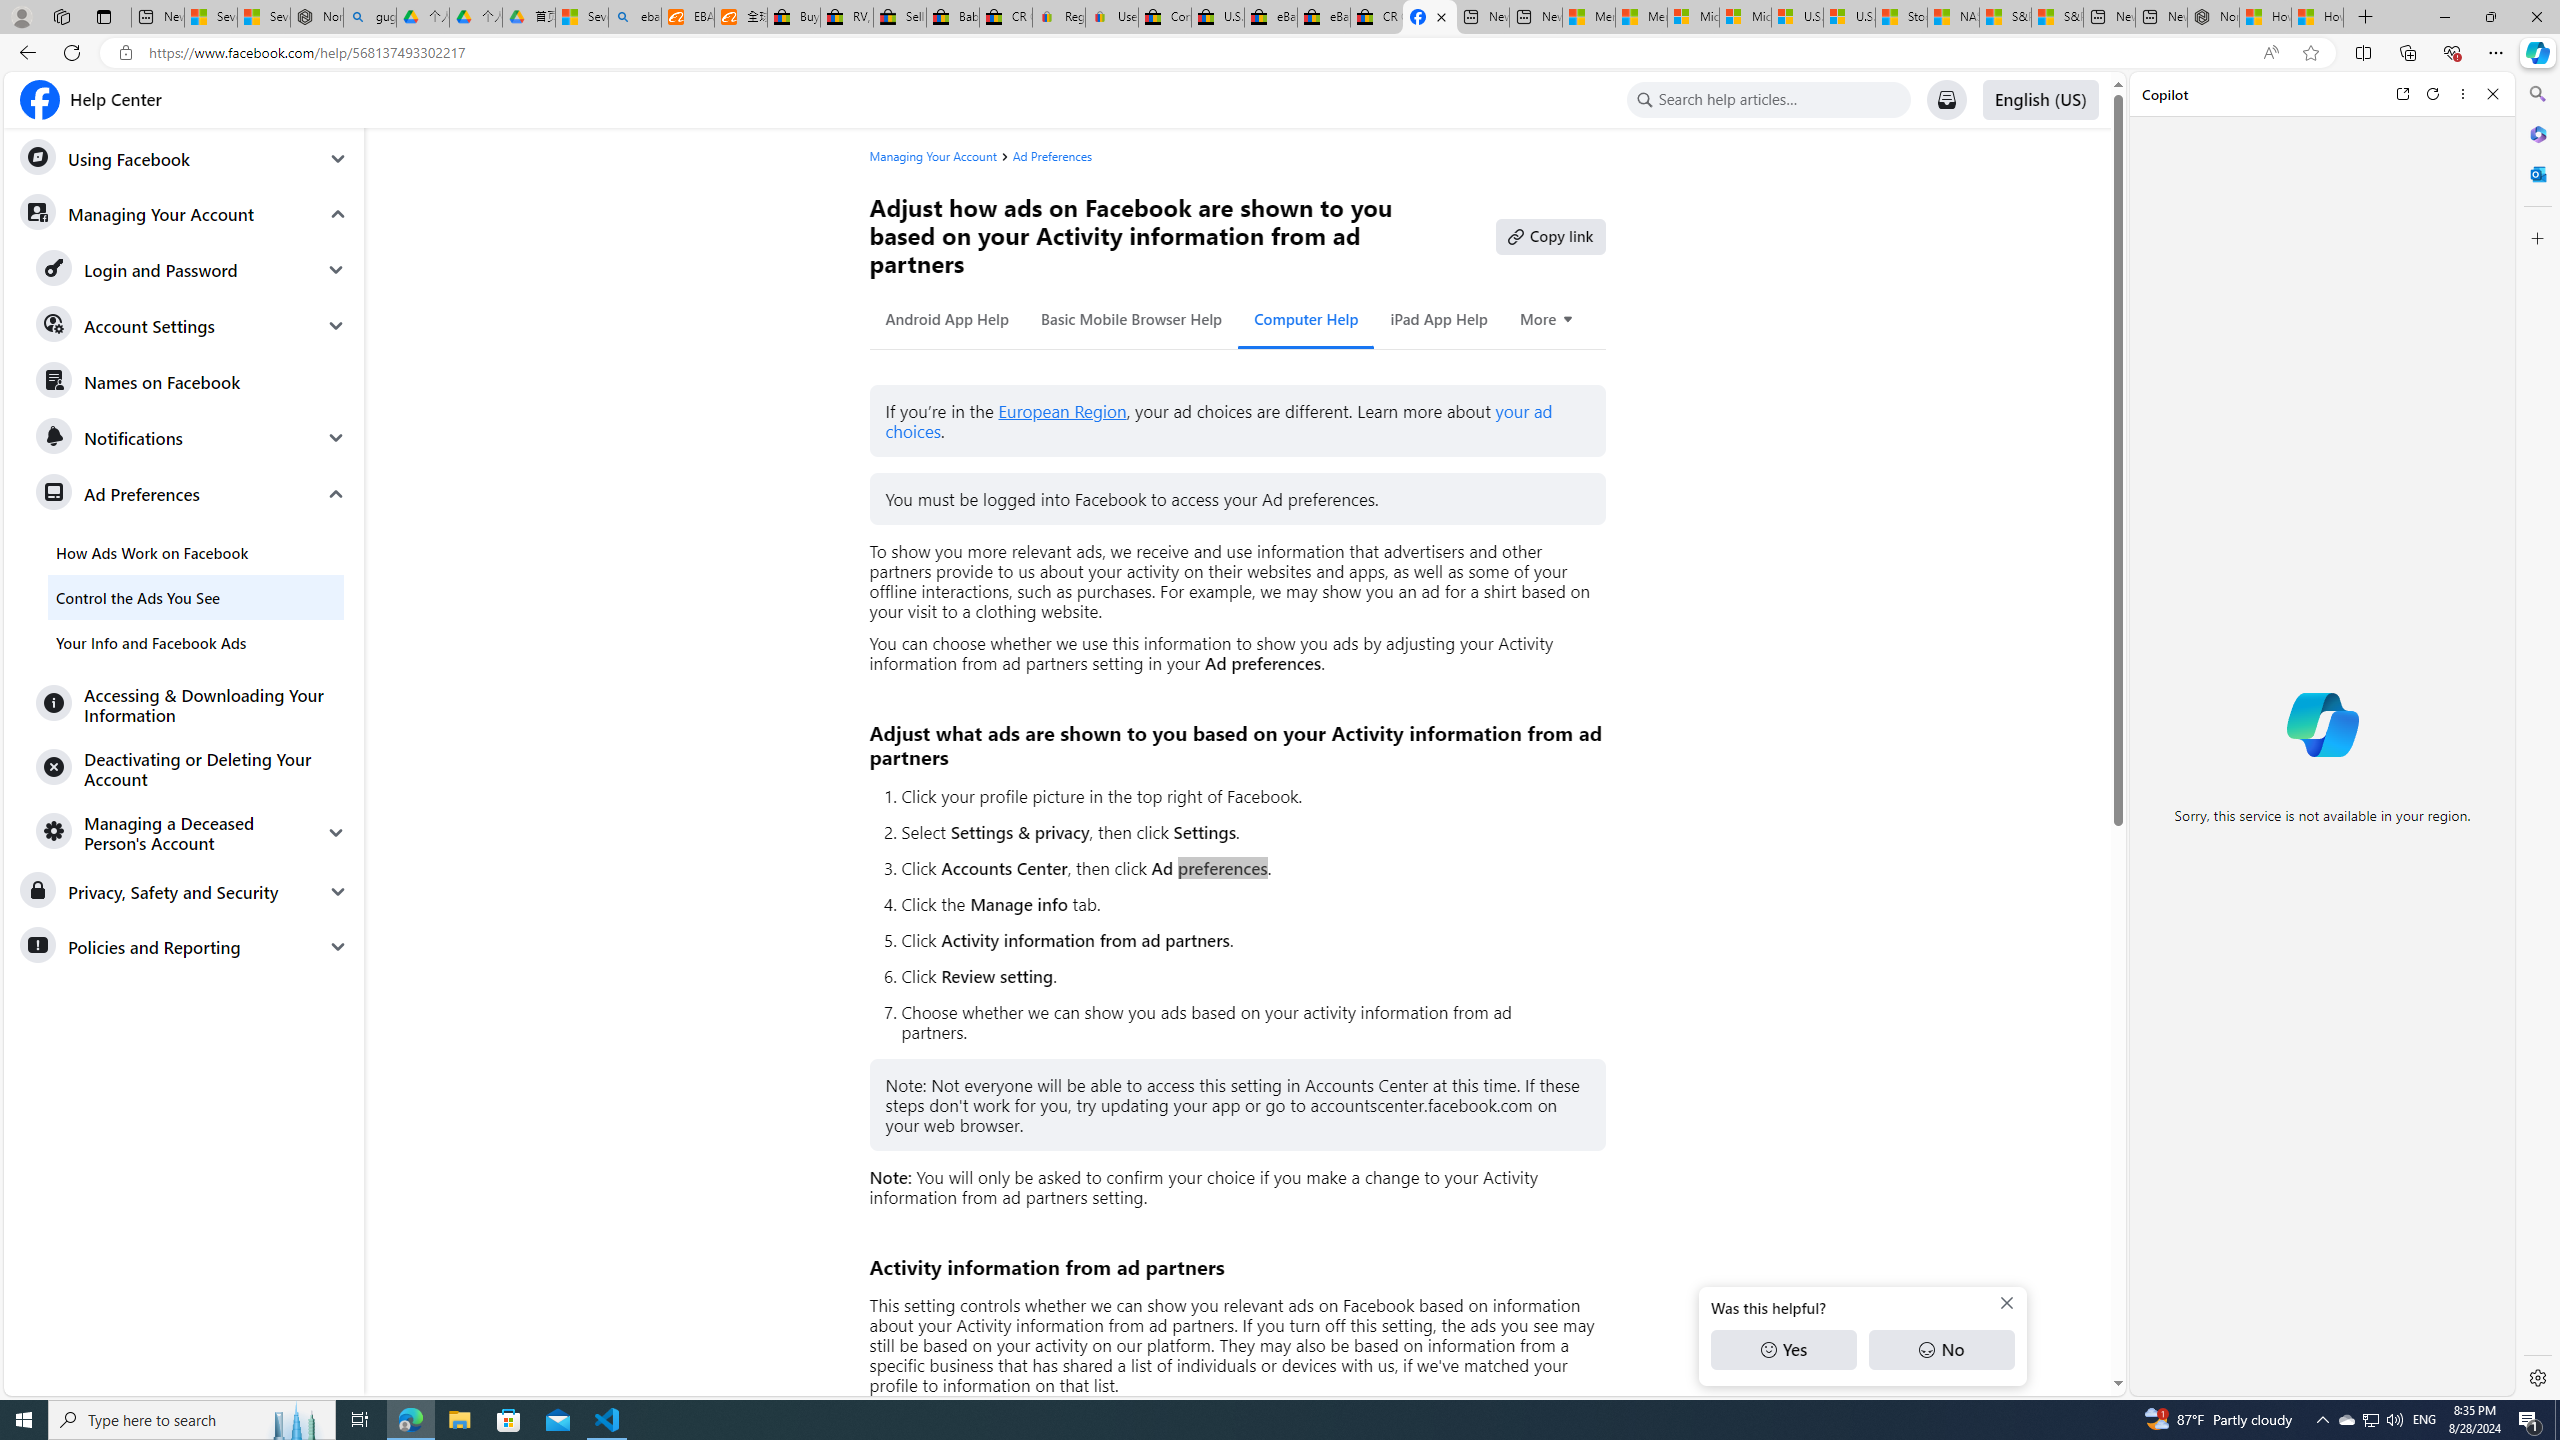 This screenshot has width=2560, height=1440. I want to click on Managing Your Account, so click(931, 156).